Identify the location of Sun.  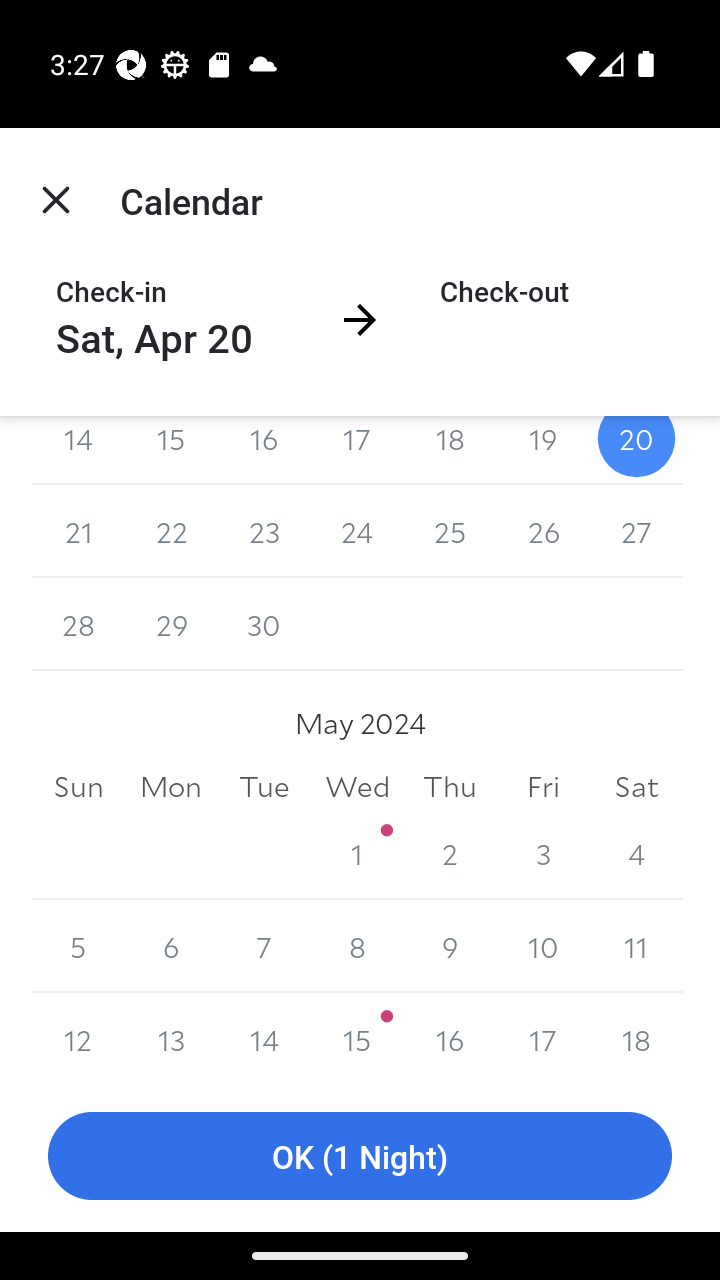
(78, 786).